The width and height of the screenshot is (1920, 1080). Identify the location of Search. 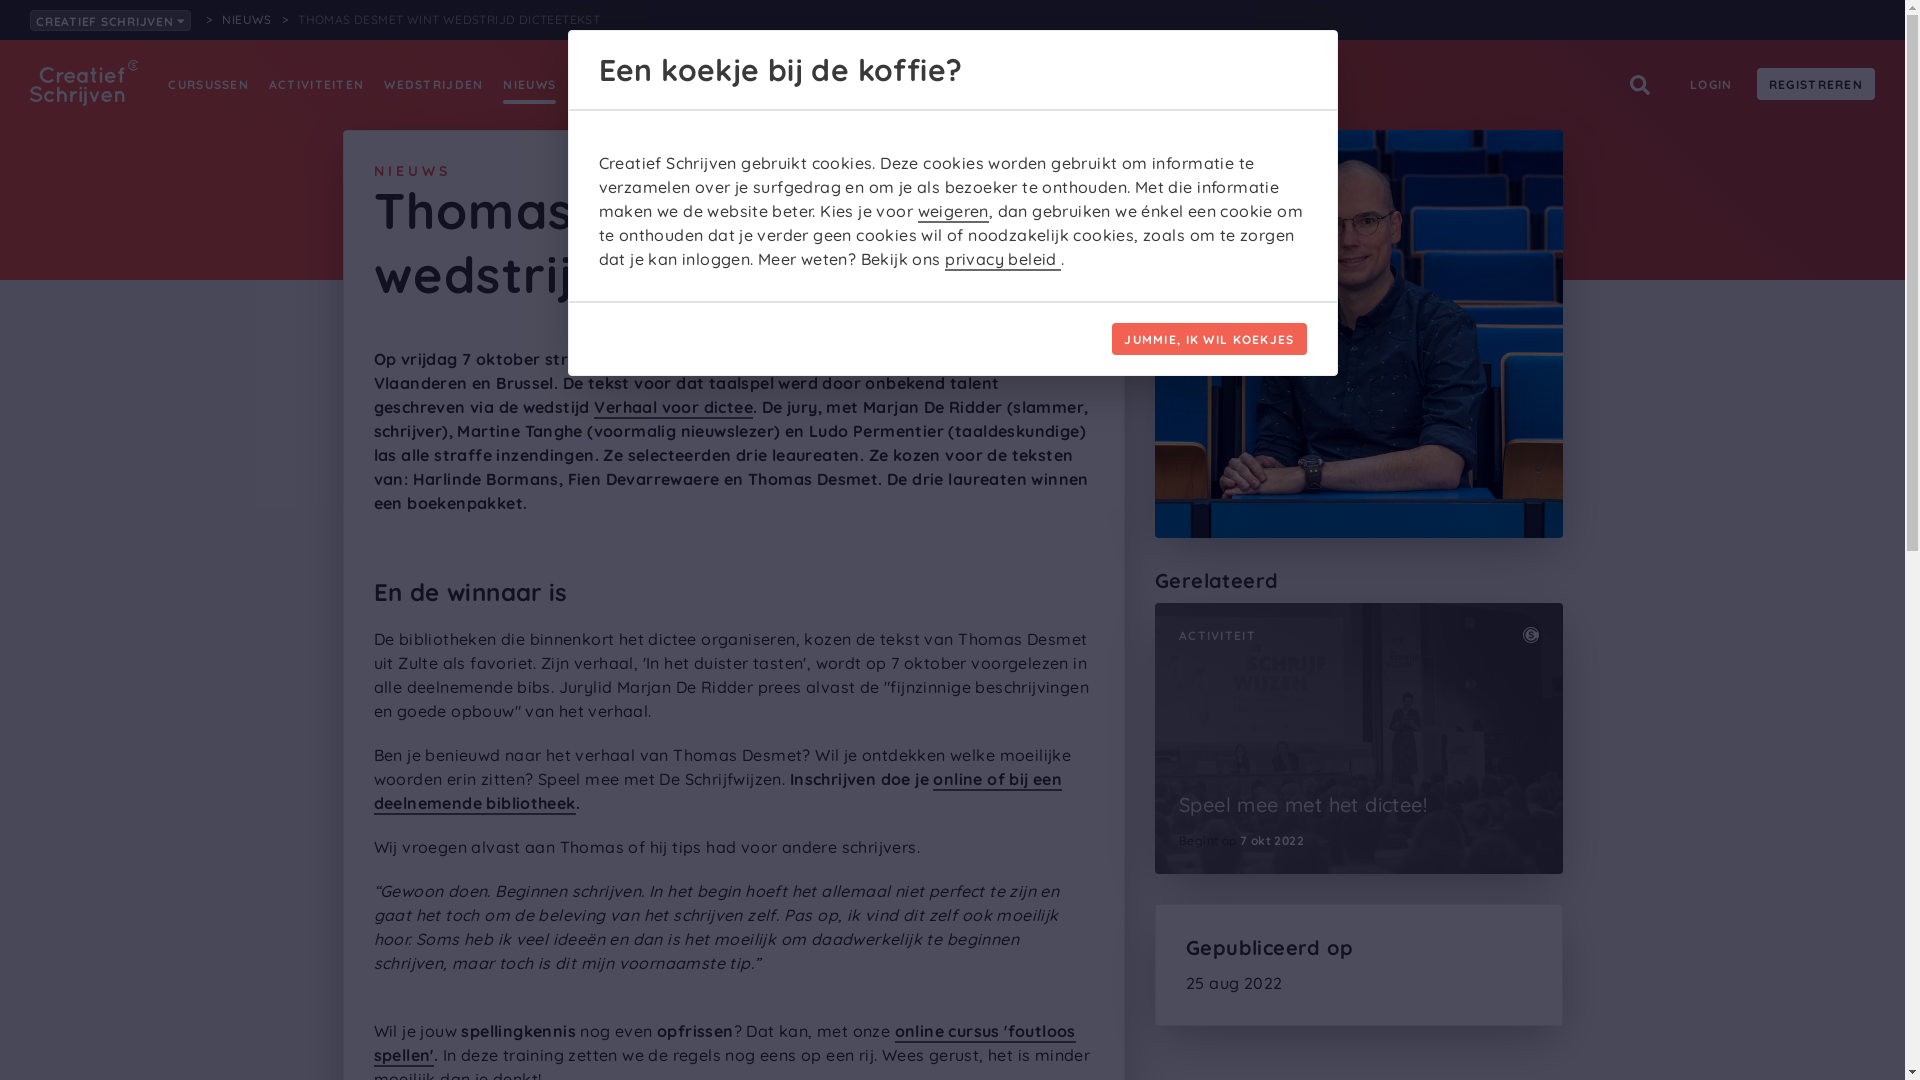
(1640, 84).